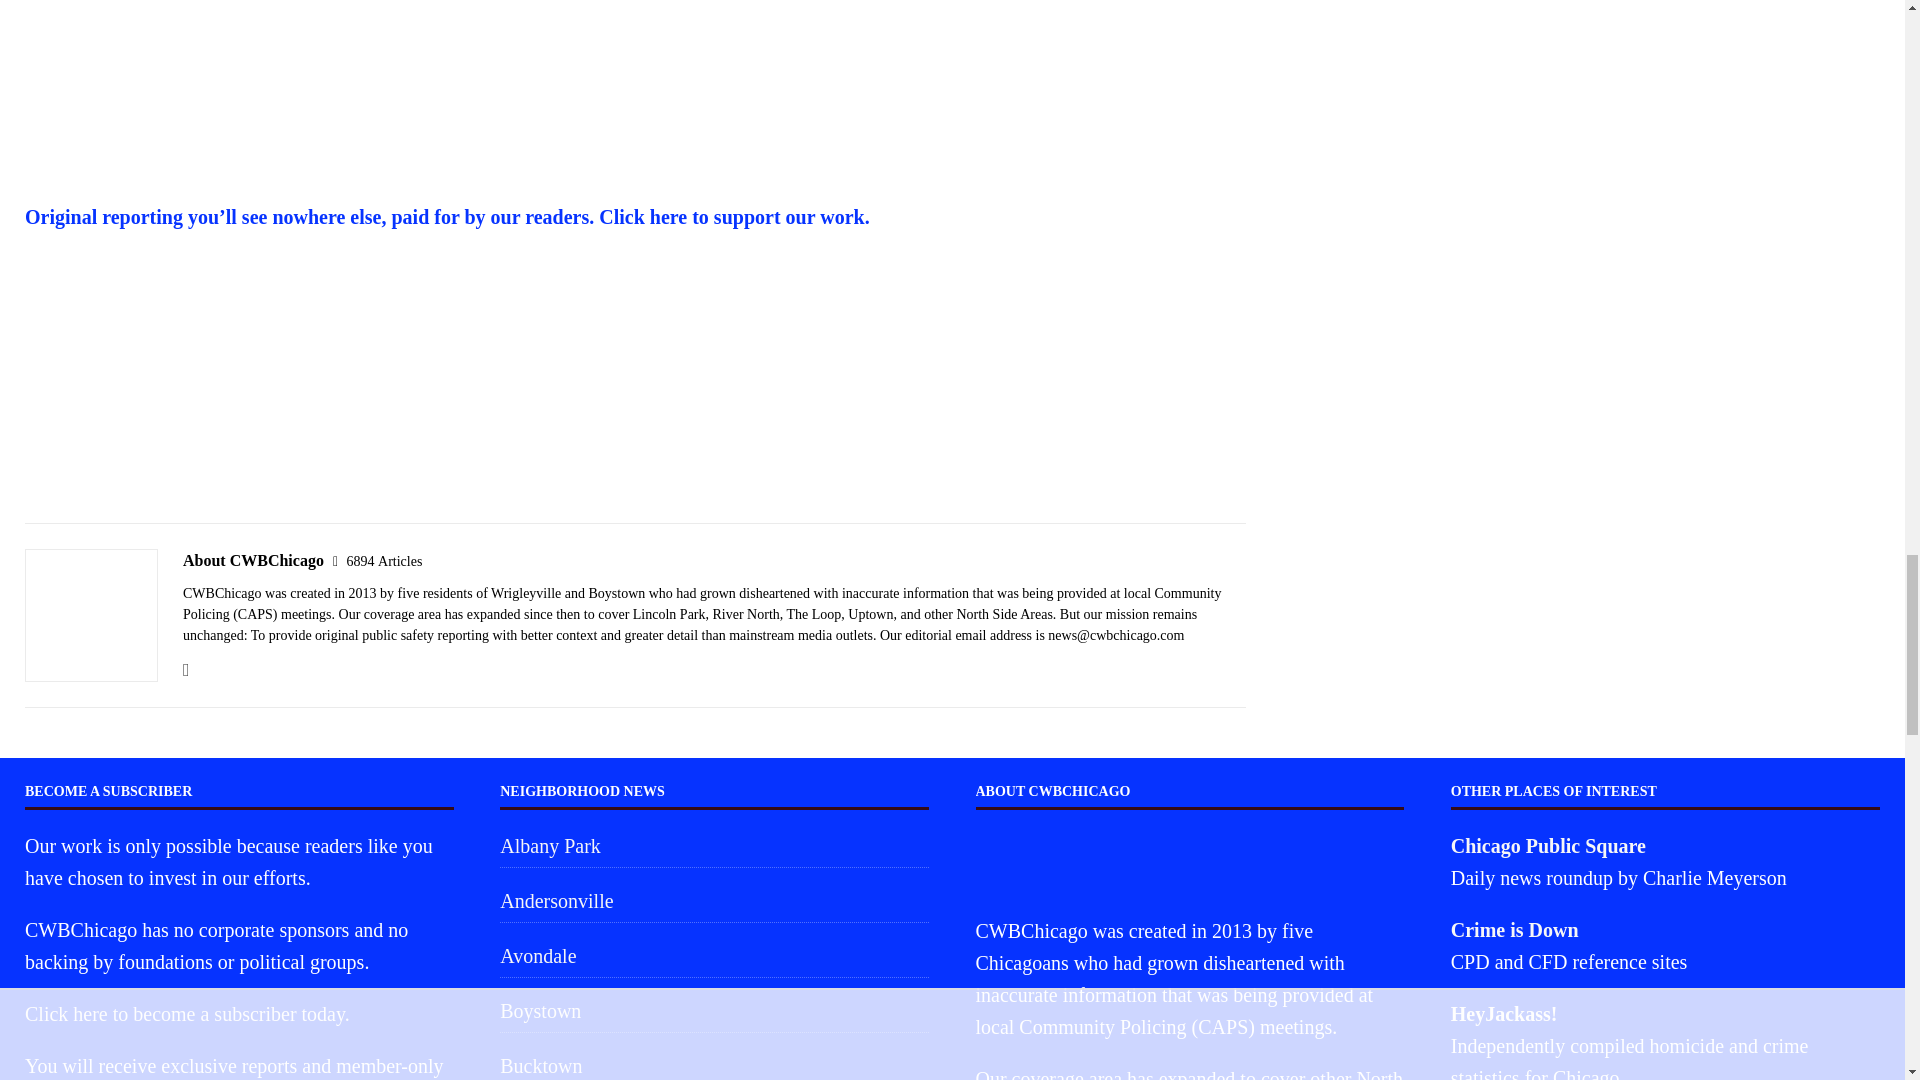 This screenshot has height=1080, width=1920. What do you see at coordinates (714, 956) in the screenshot?
I see `Avondale` at bounding box center [714, 956].